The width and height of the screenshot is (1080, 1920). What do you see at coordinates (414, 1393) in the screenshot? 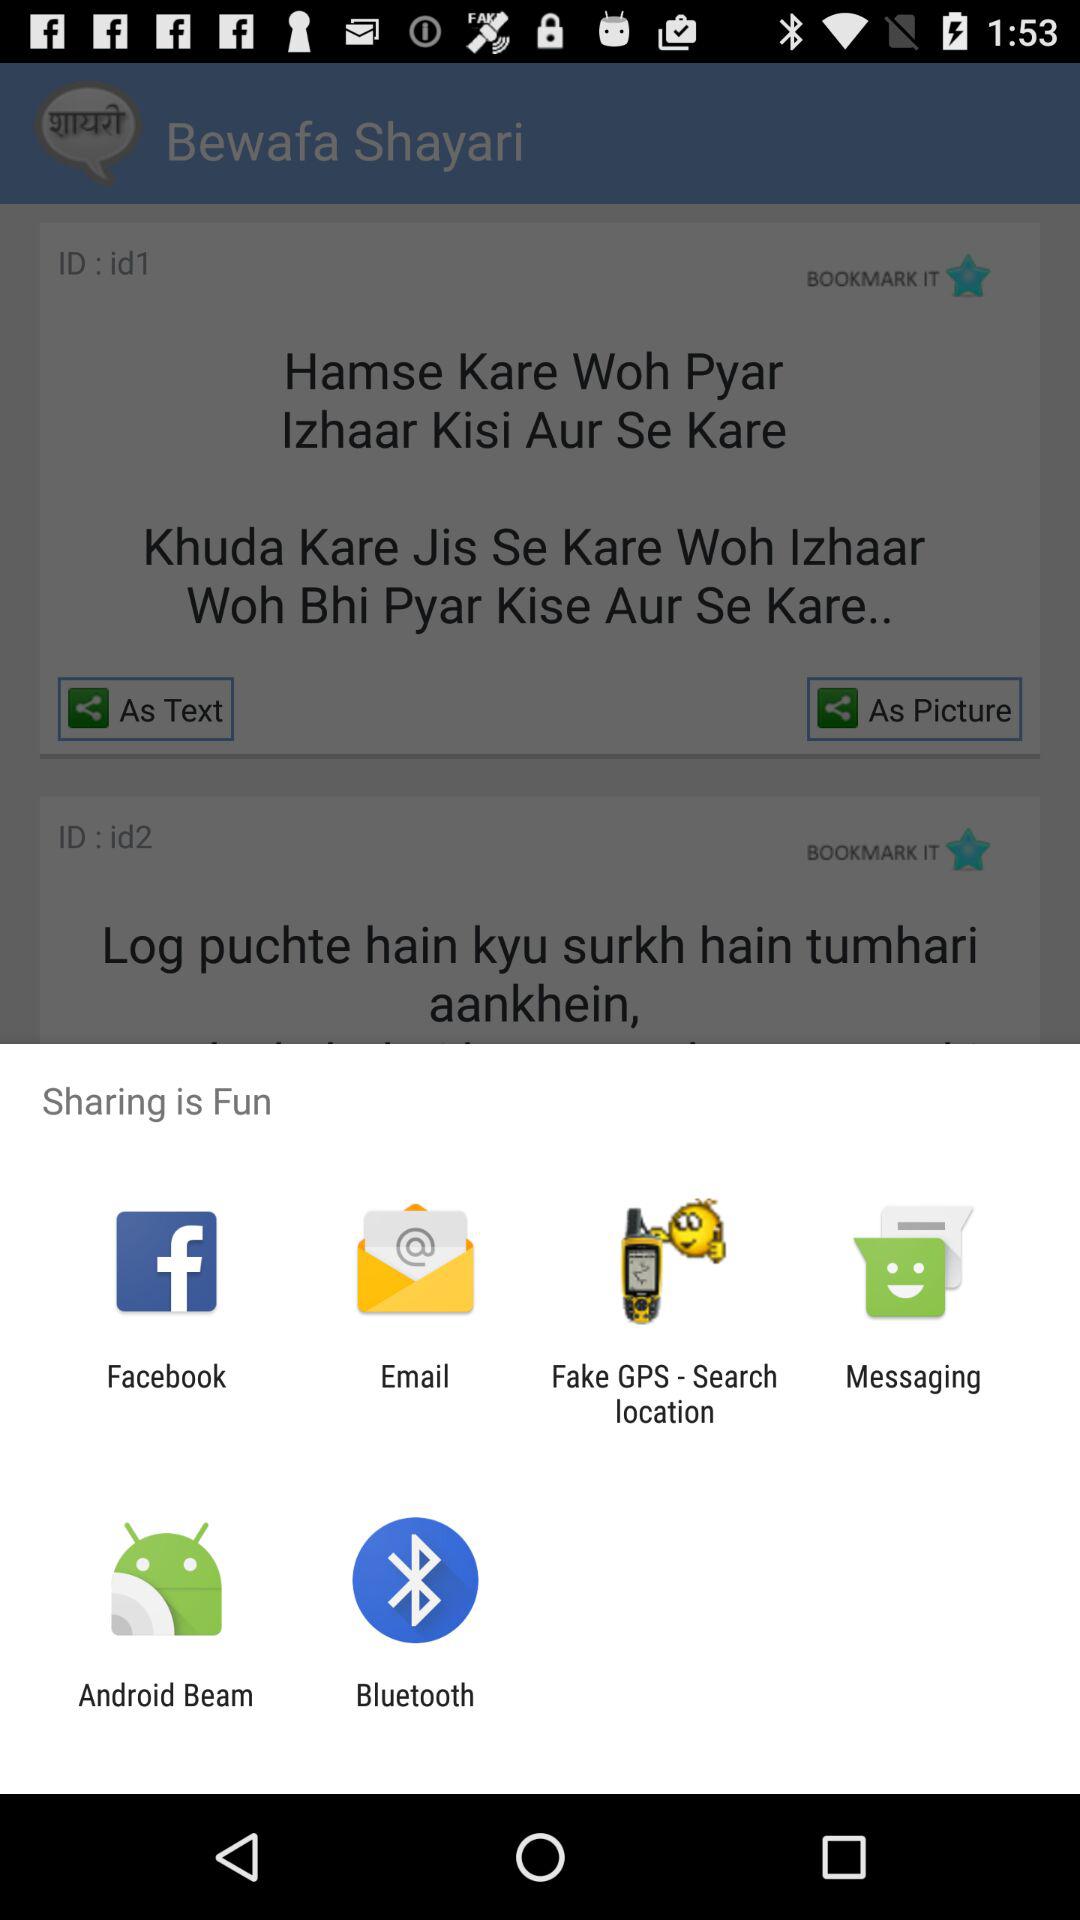
I see `tap the item next to facebook icon` at bounding box center [414, 1393].